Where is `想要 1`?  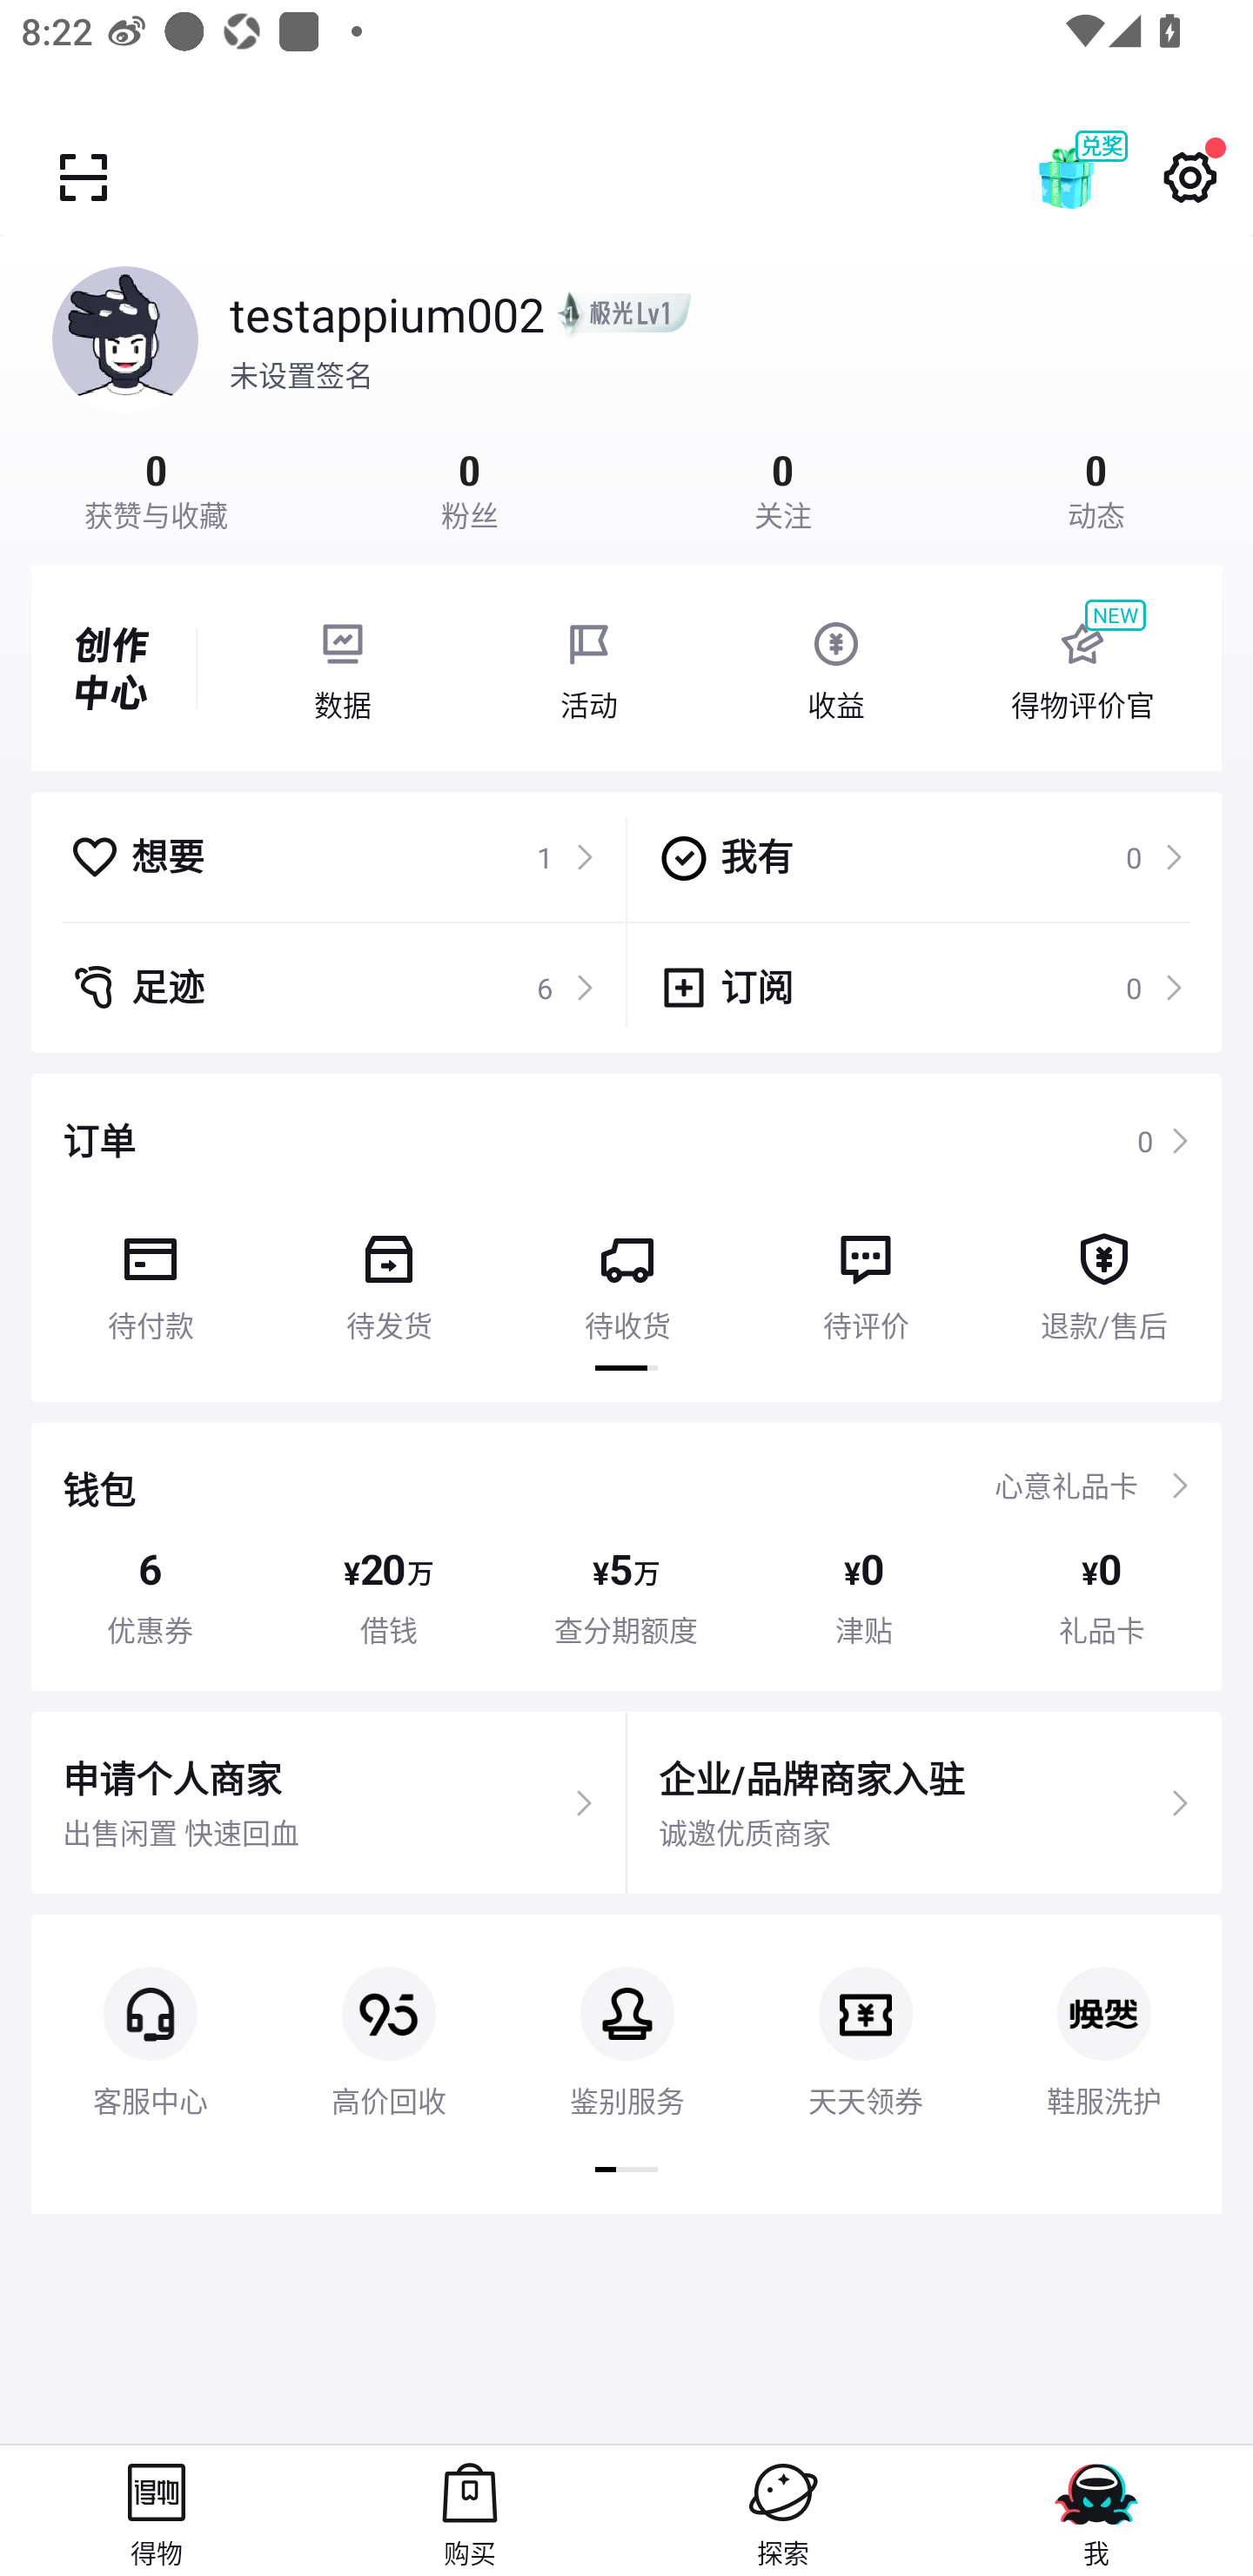
想要 1 is located at coordinates (332, 856).